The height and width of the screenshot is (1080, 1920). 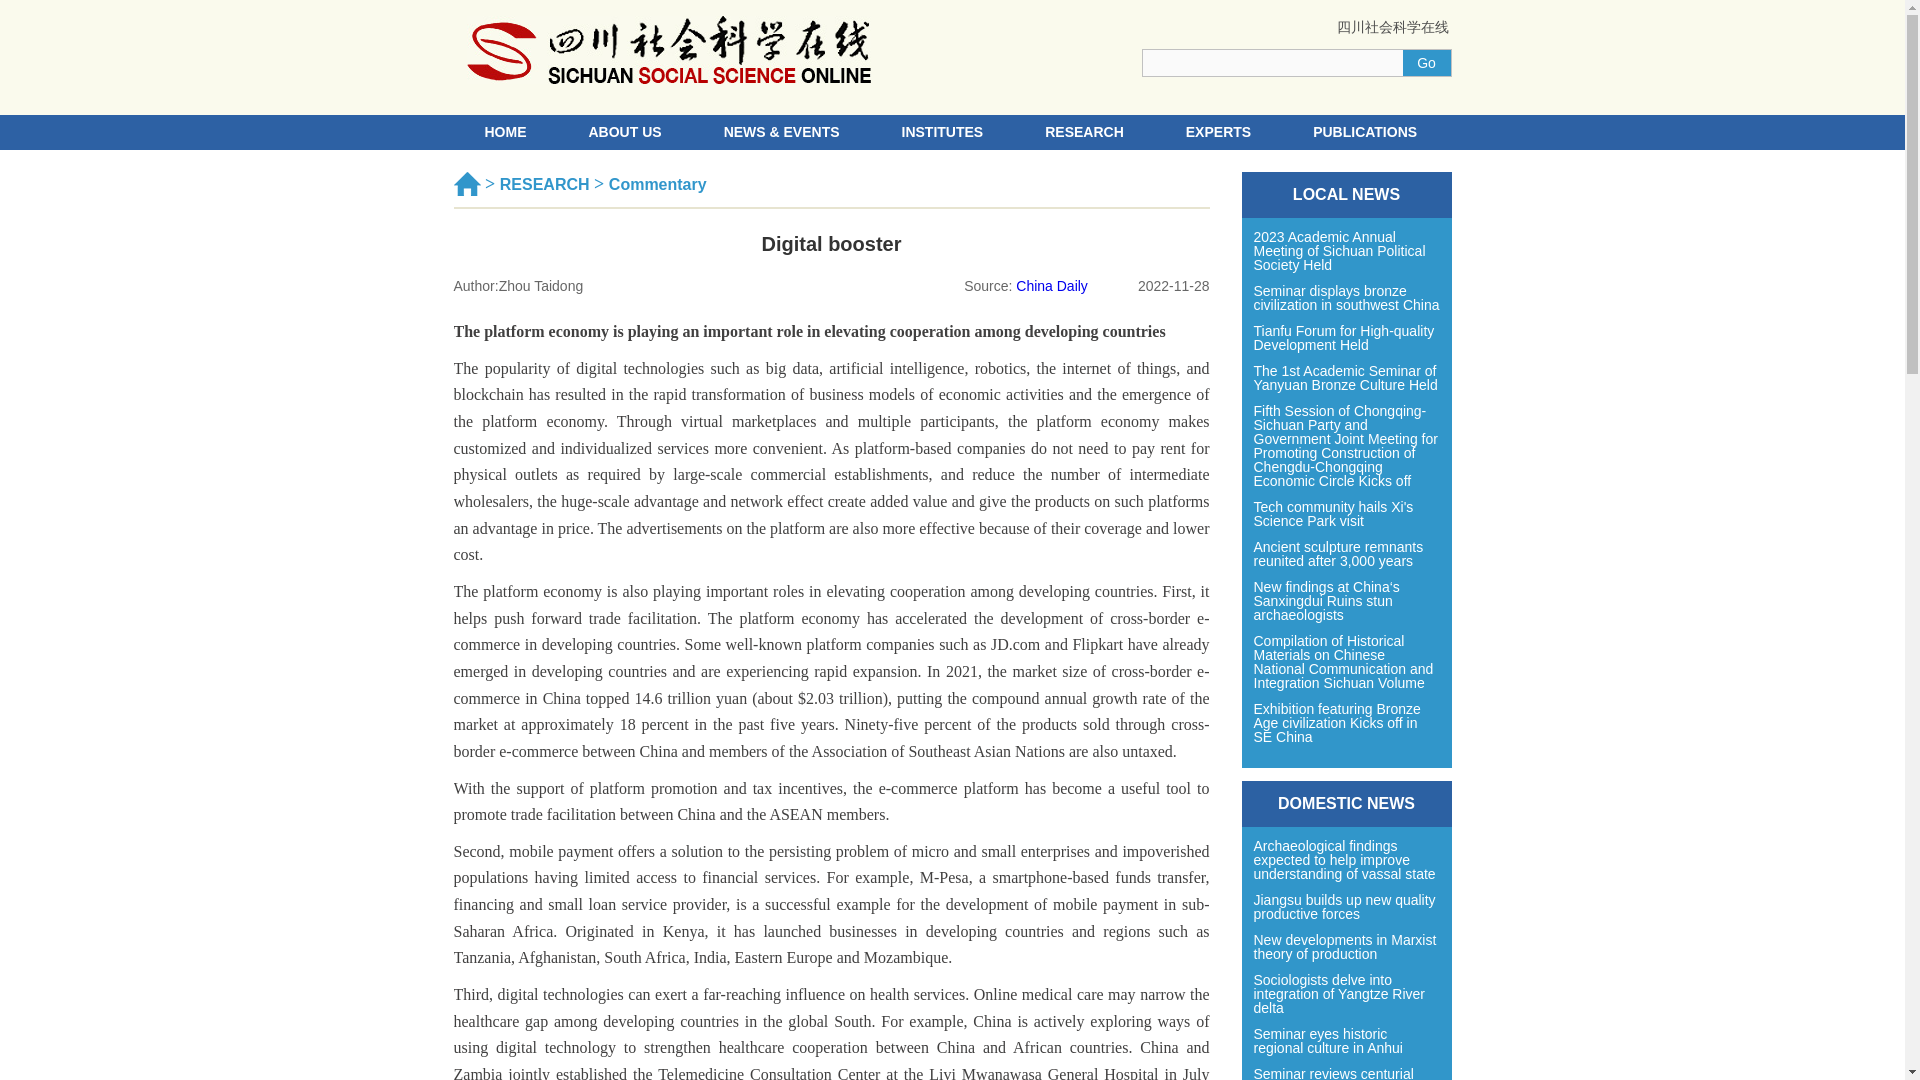 What do you see at coordinates (1346, 338) in the screenshot?
I see `Tianfu Forum for High-quality Development Held` at bounding box center [1346, 338].